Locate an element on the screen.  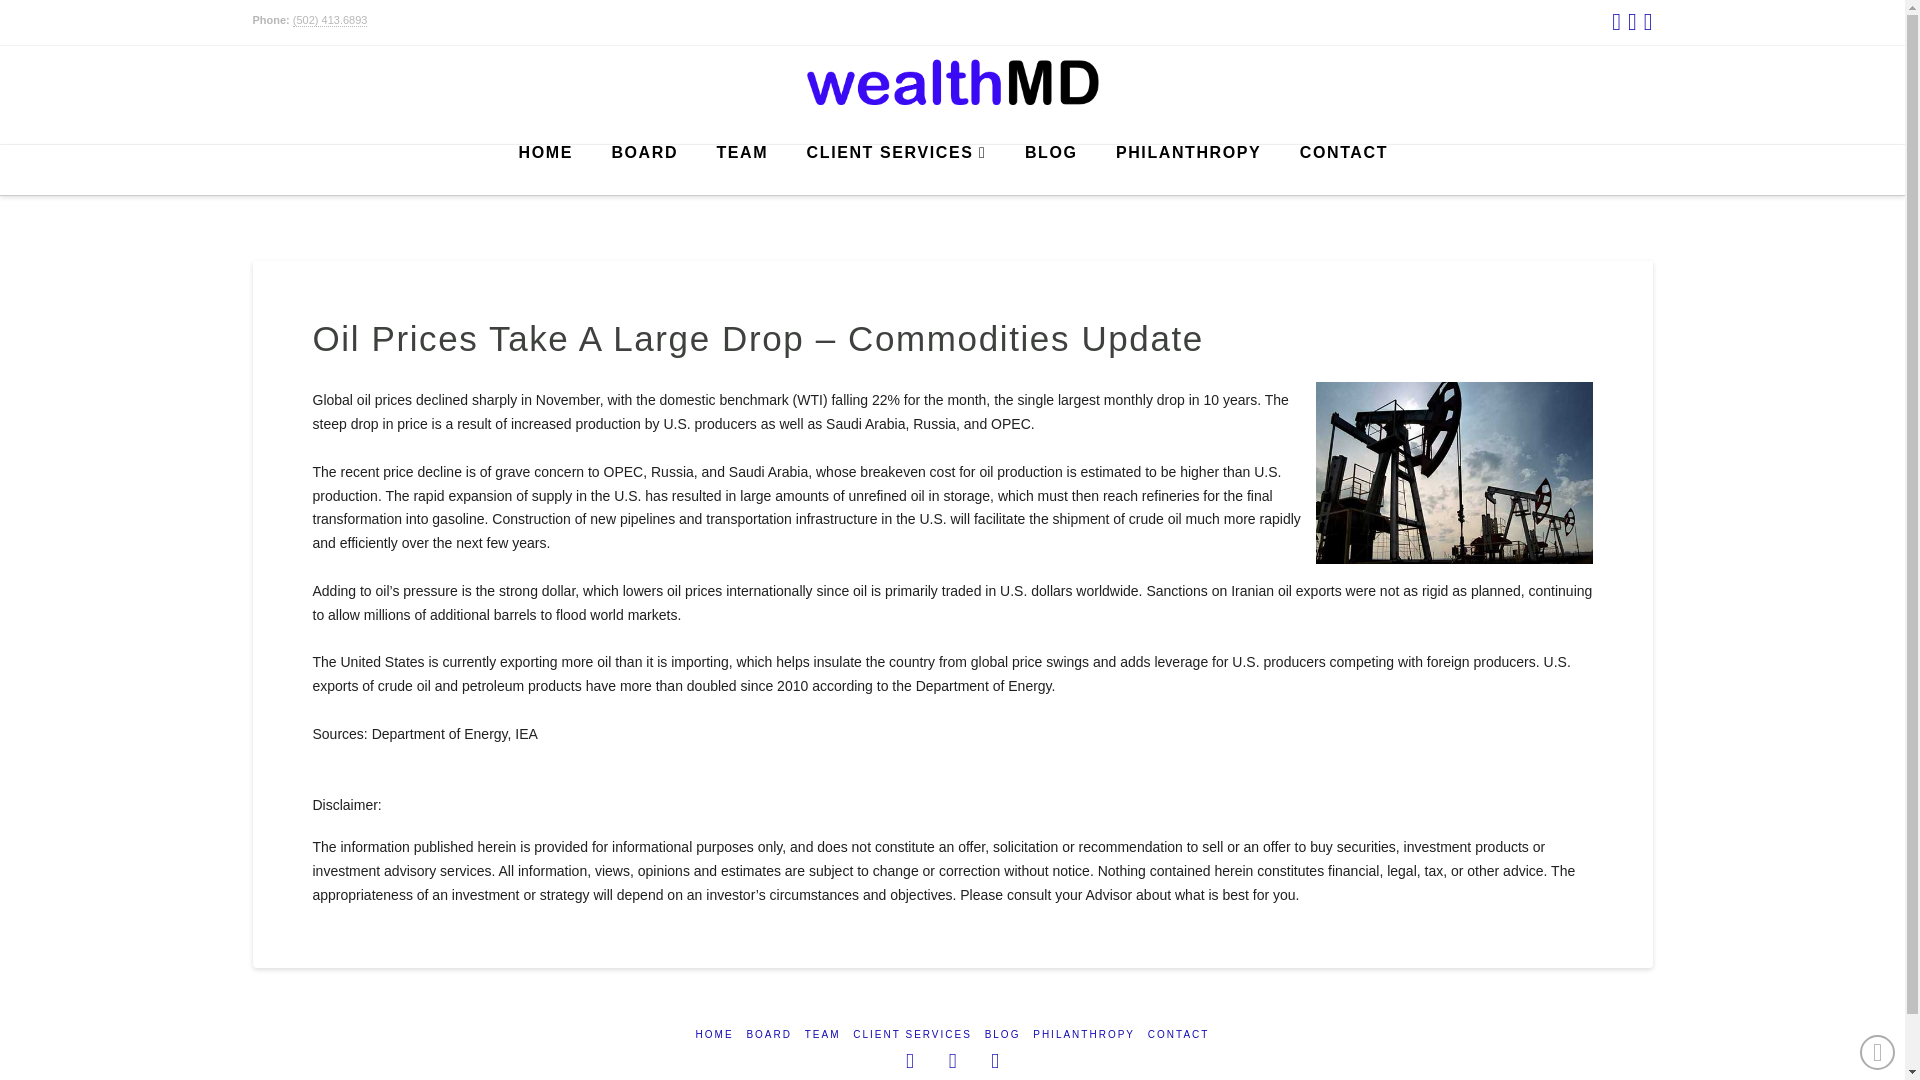
CONTACT is located at coordinates (1178, 1034).